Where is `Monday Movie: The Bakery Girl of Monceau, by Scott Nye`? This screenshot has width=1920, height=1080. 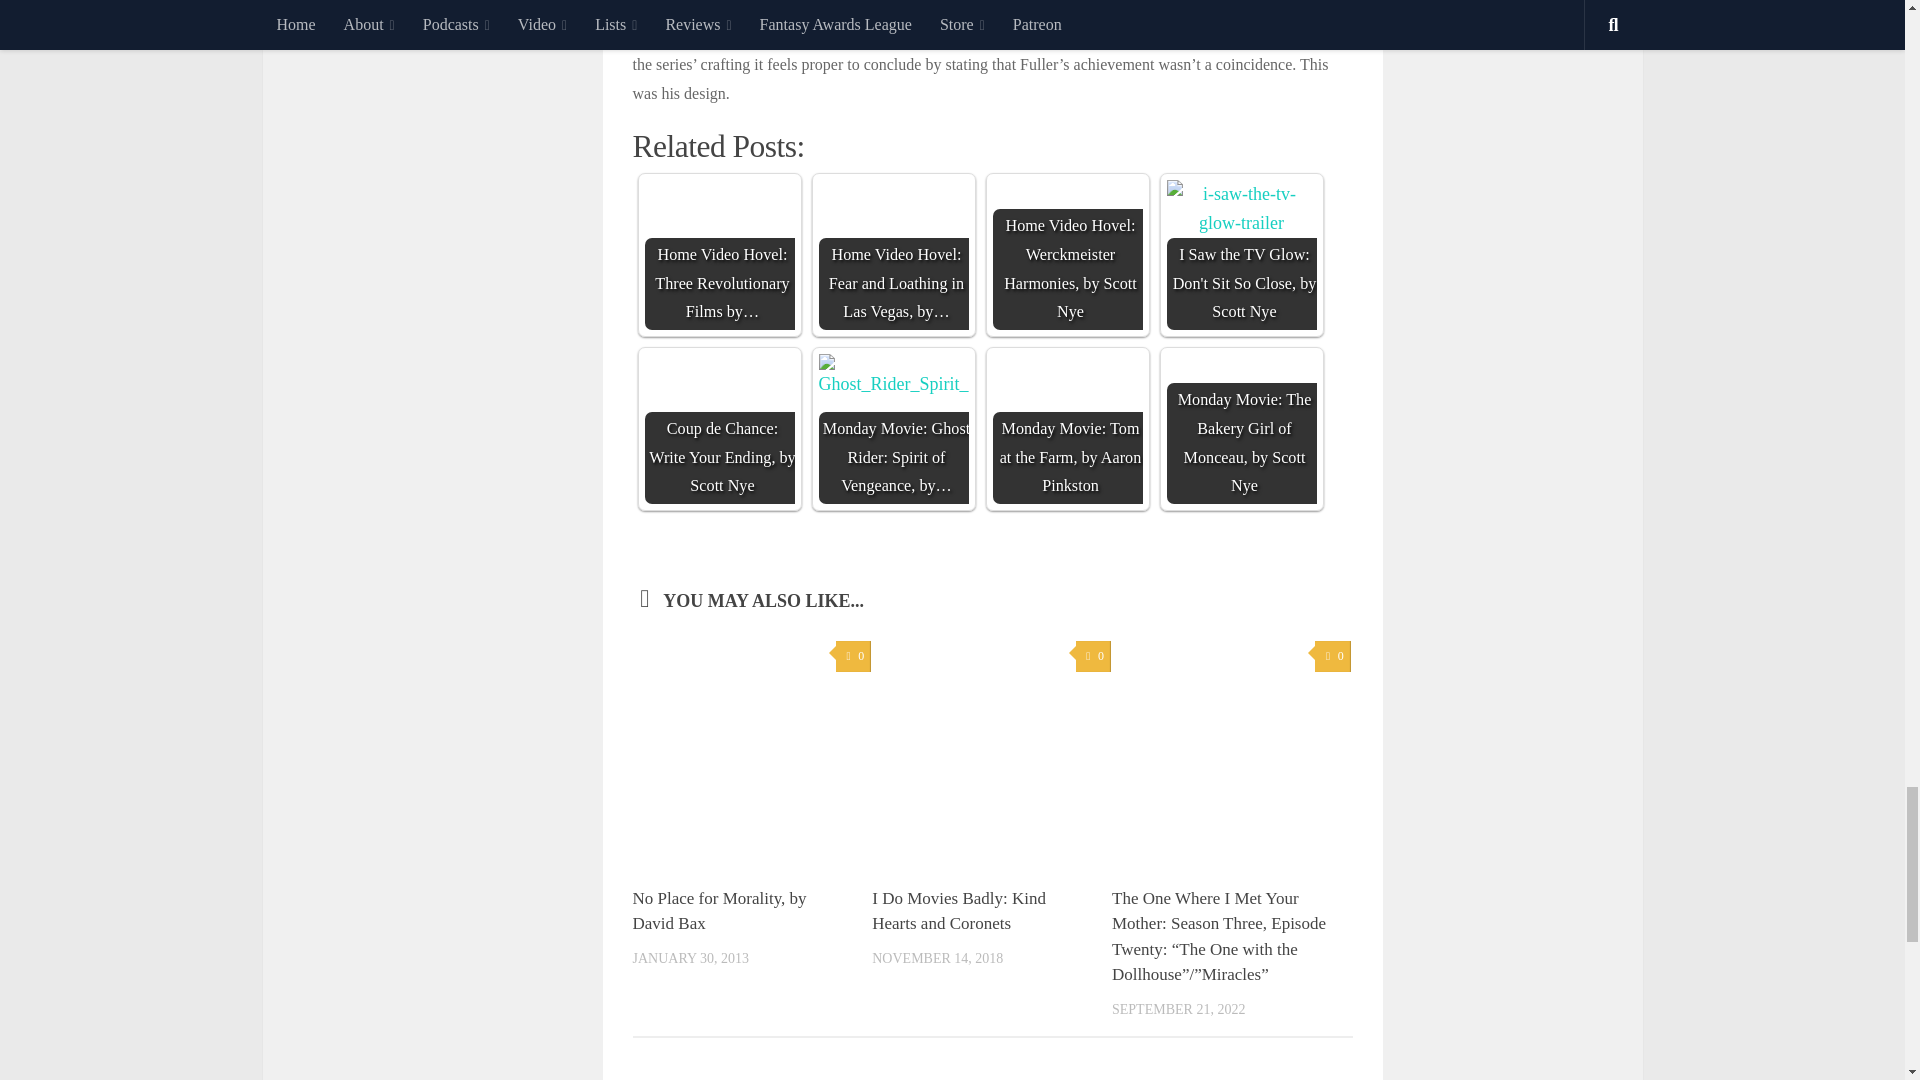 Monday Movie: The Bakery Girl of Monceau, by Scott Nye is located at coordinates (1240, 429).